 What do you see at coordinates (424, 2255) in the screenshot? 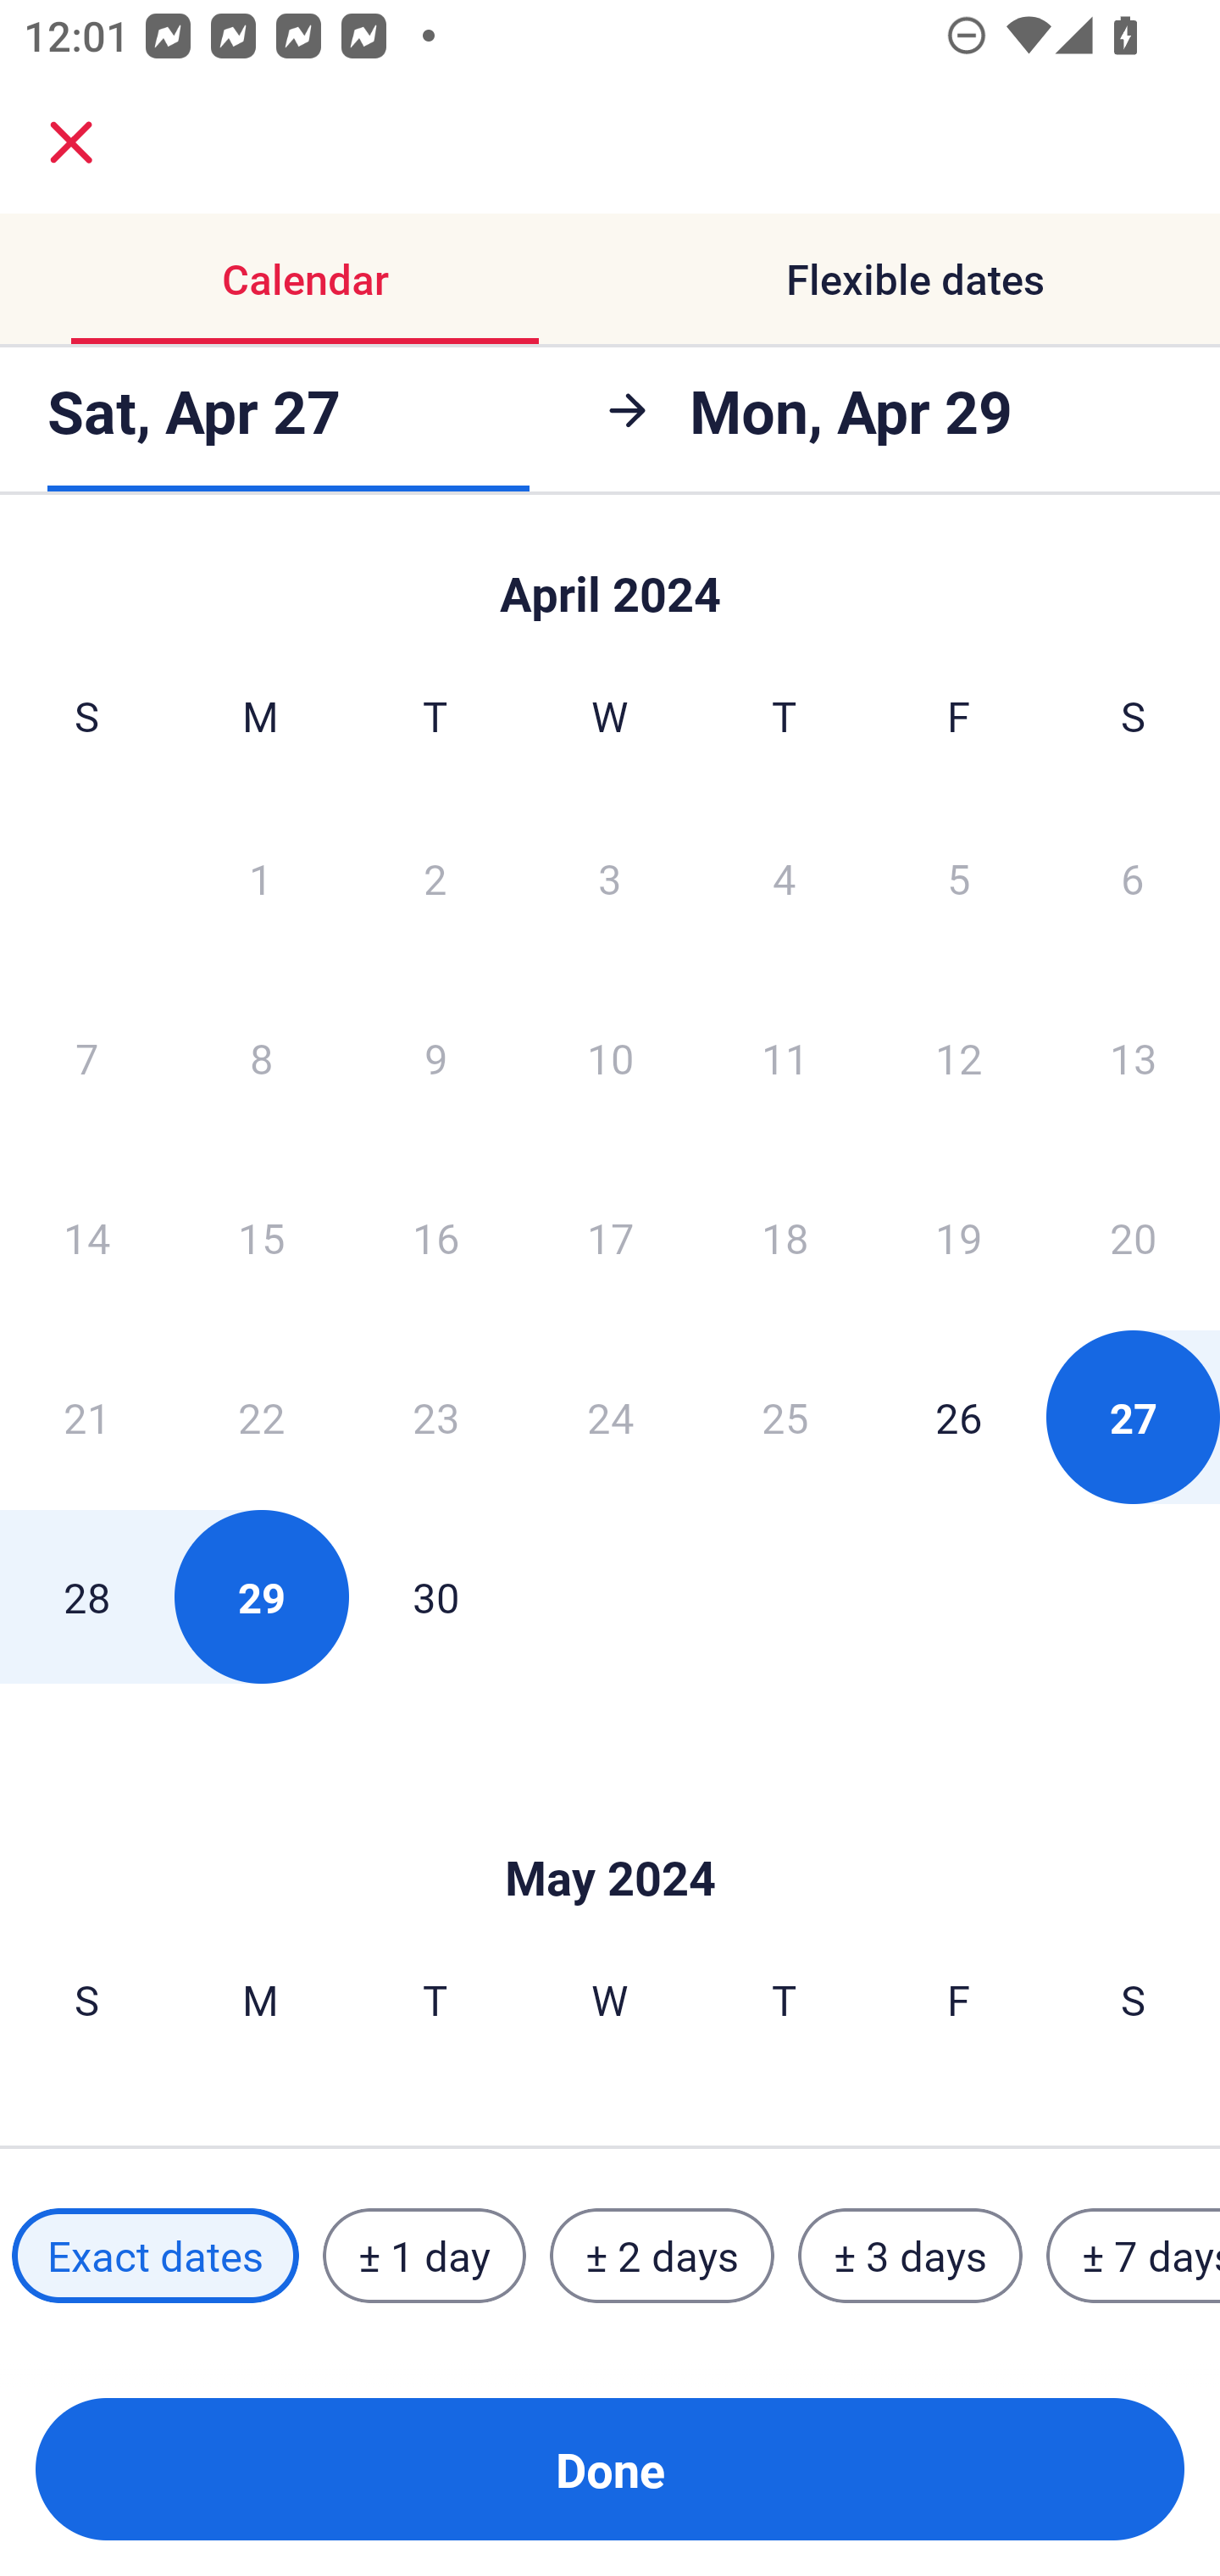
I see `± 1 day` at bounding box center [424, 2255].